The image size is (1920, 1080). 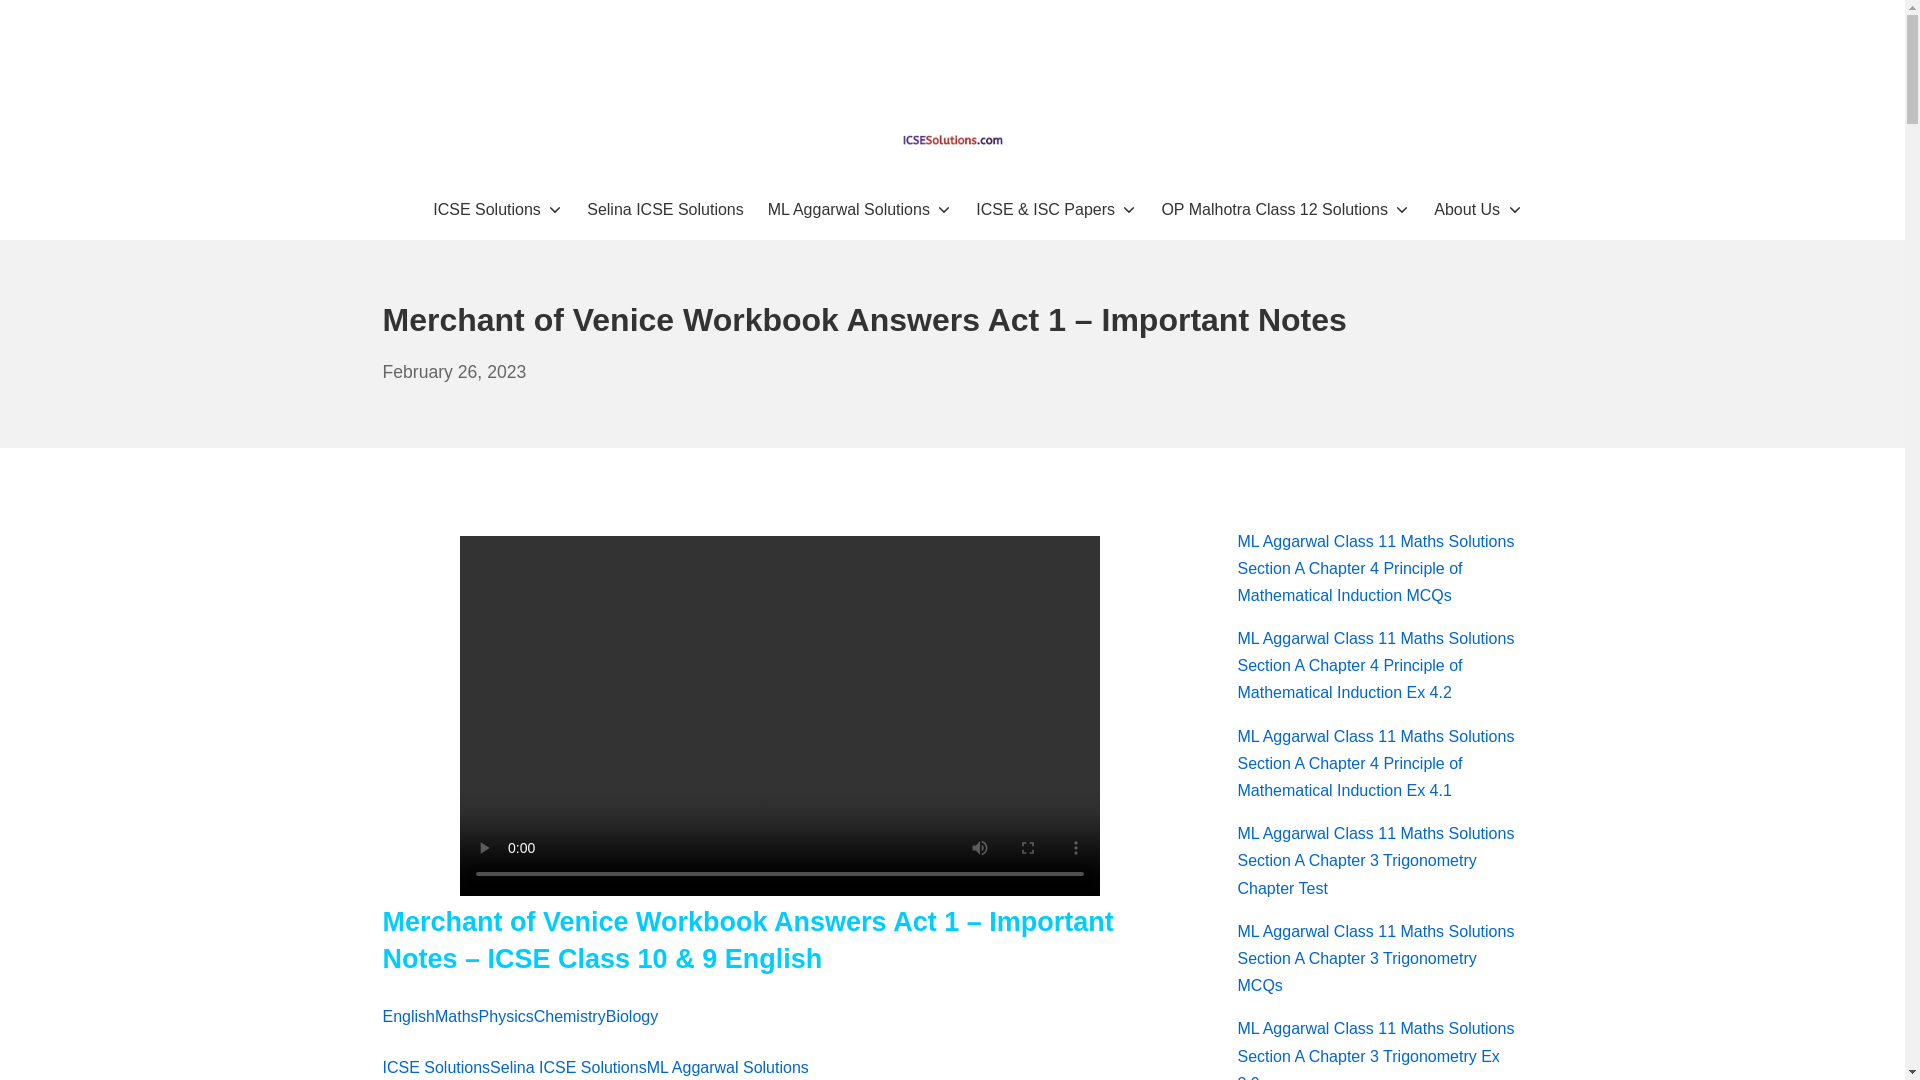 I want to click on Selina ICSE Solutions for Class 10 Chemistry, so click(x=570, y=1016).